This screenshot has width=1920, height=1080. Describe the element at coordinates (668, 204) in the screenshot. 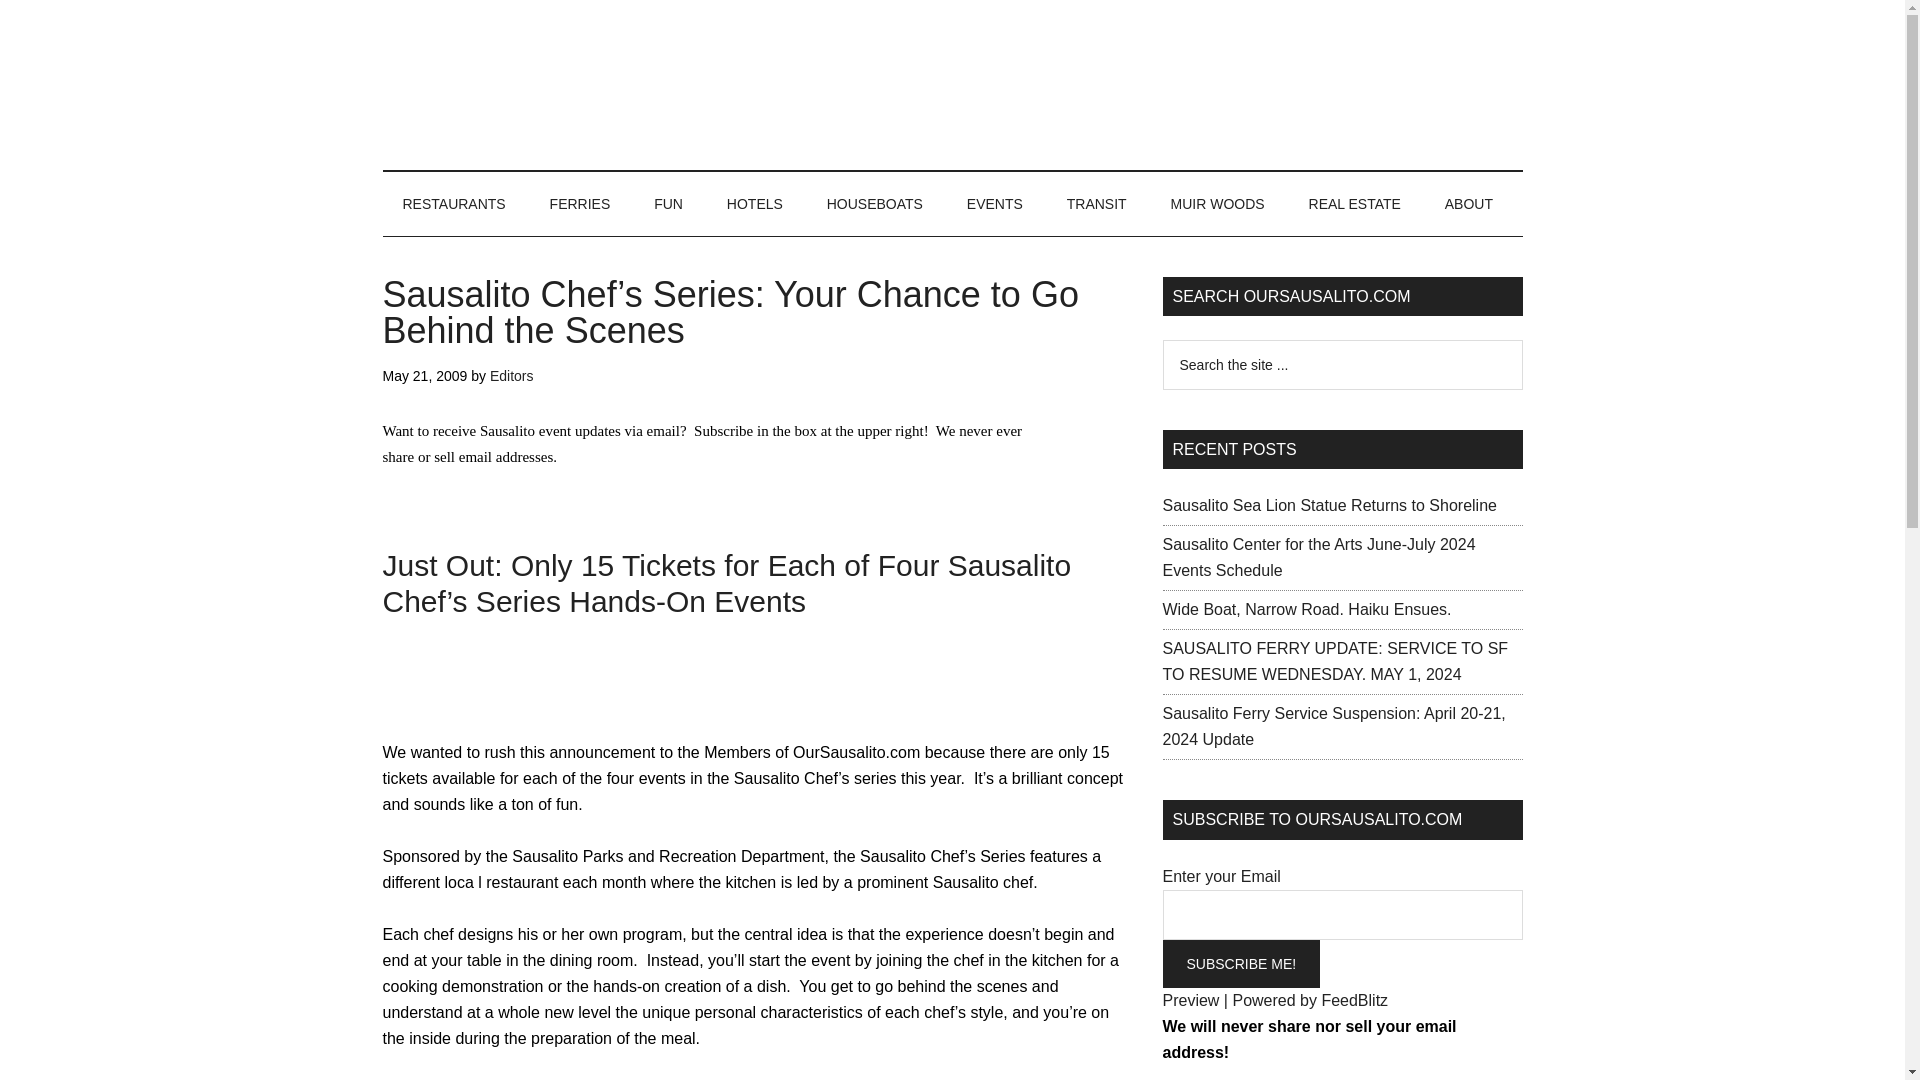

I see `FUN` at that location.